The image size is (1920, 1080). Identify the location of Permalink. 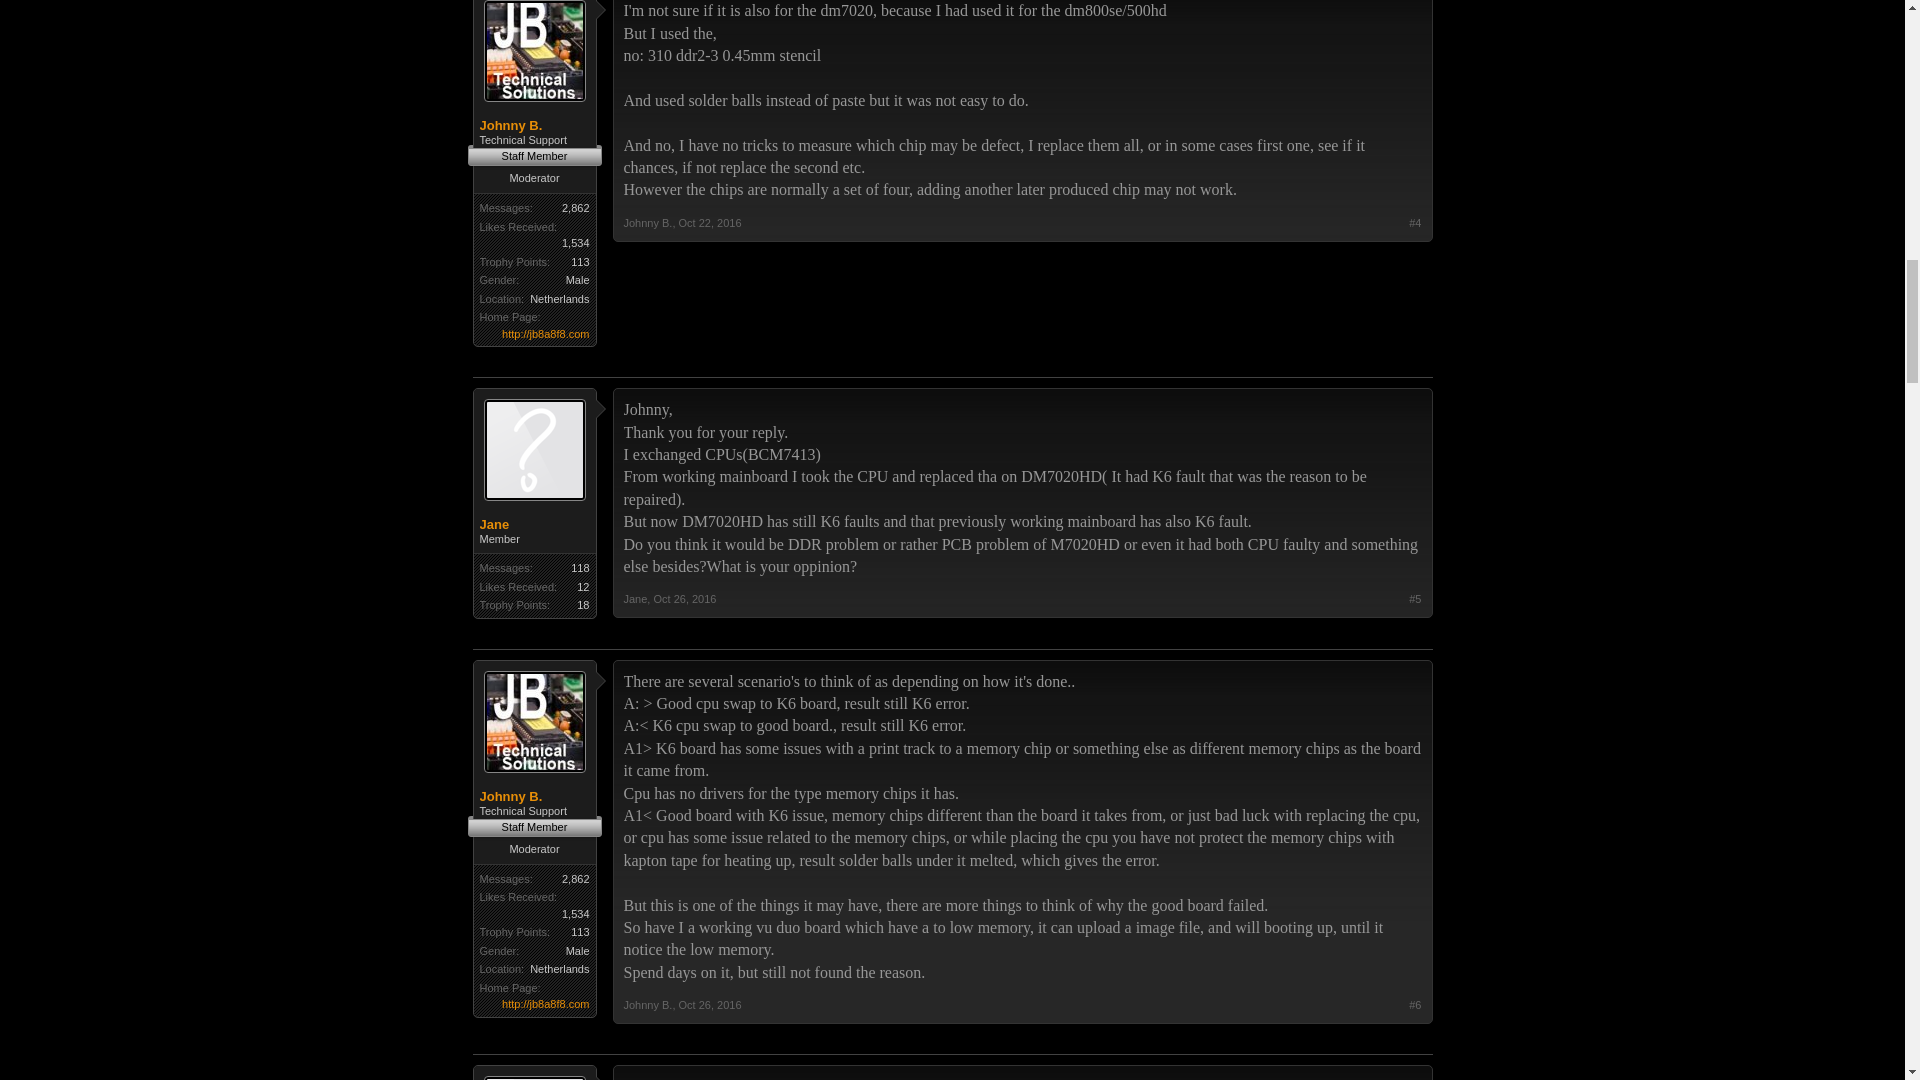
(710, 222).